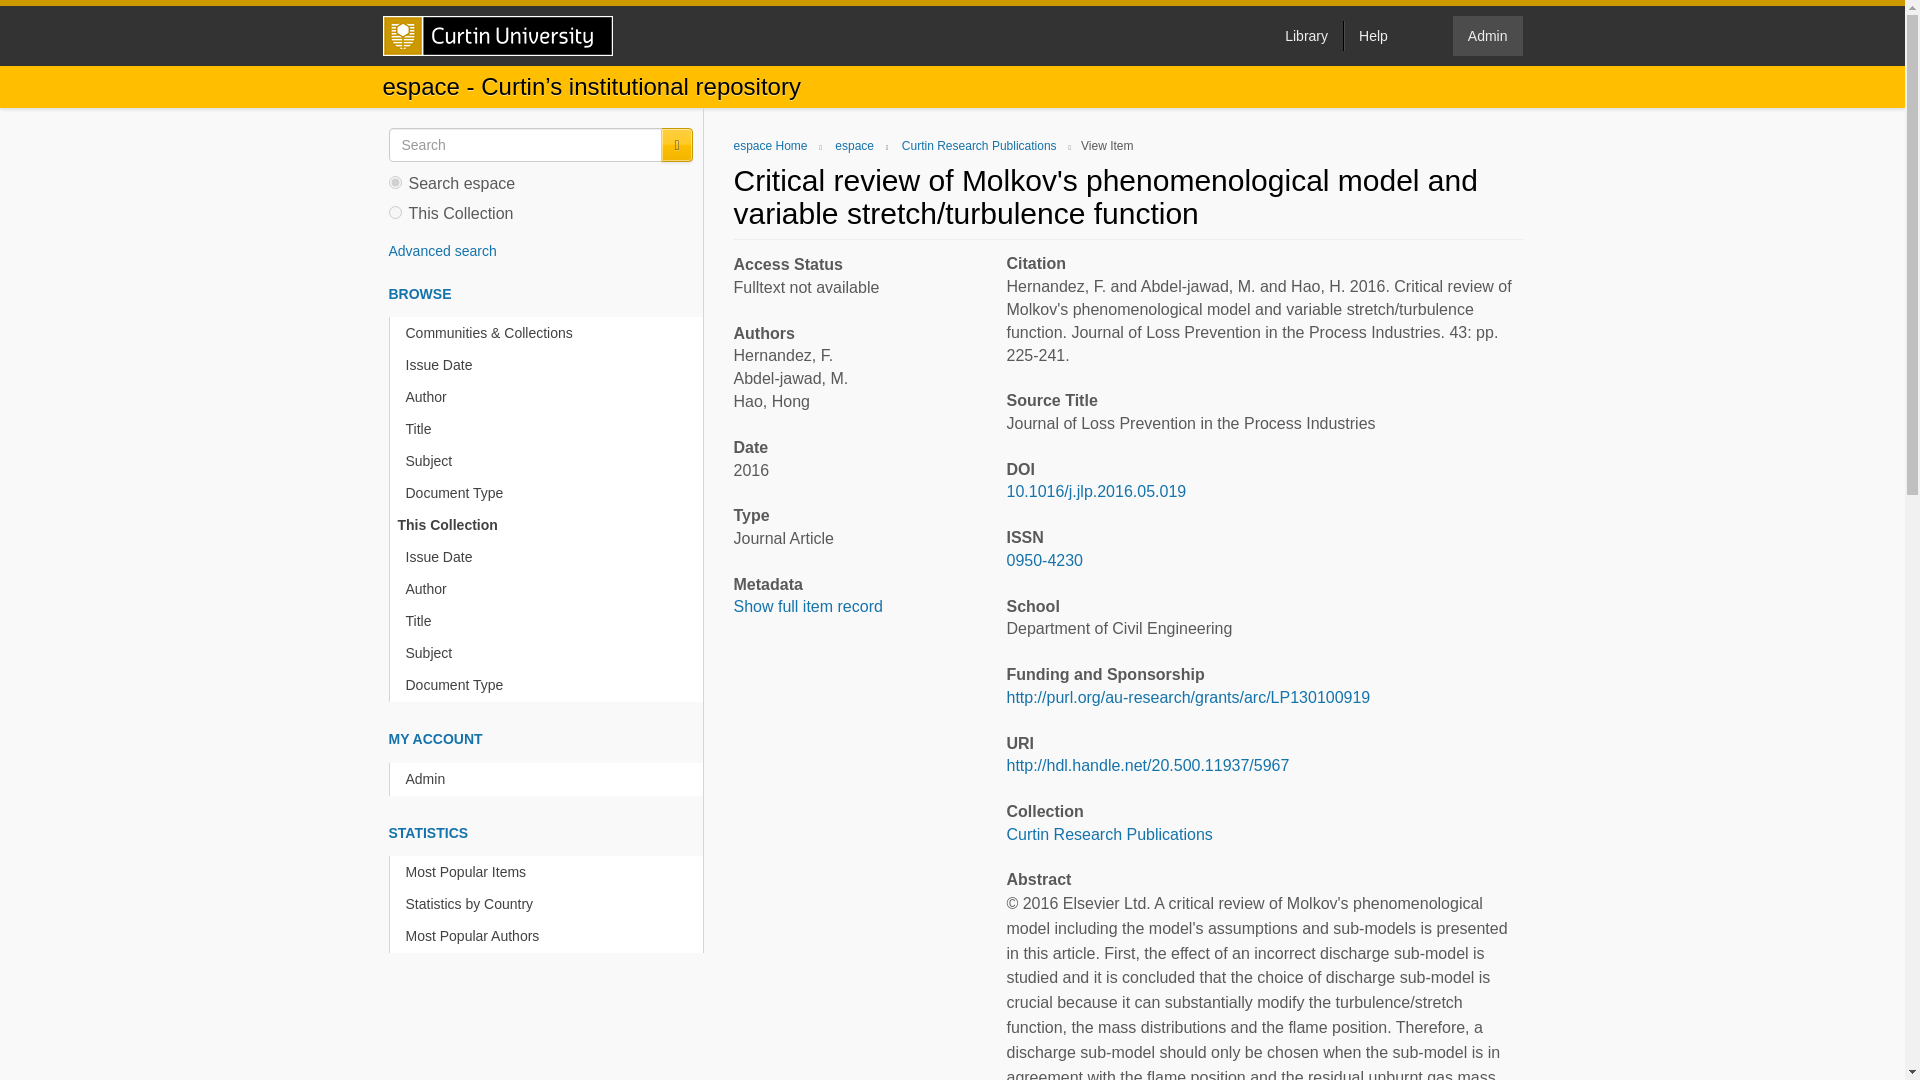  Describe the element at coordinates (550, 653) in the screenshot. I see `Subject` at that location.